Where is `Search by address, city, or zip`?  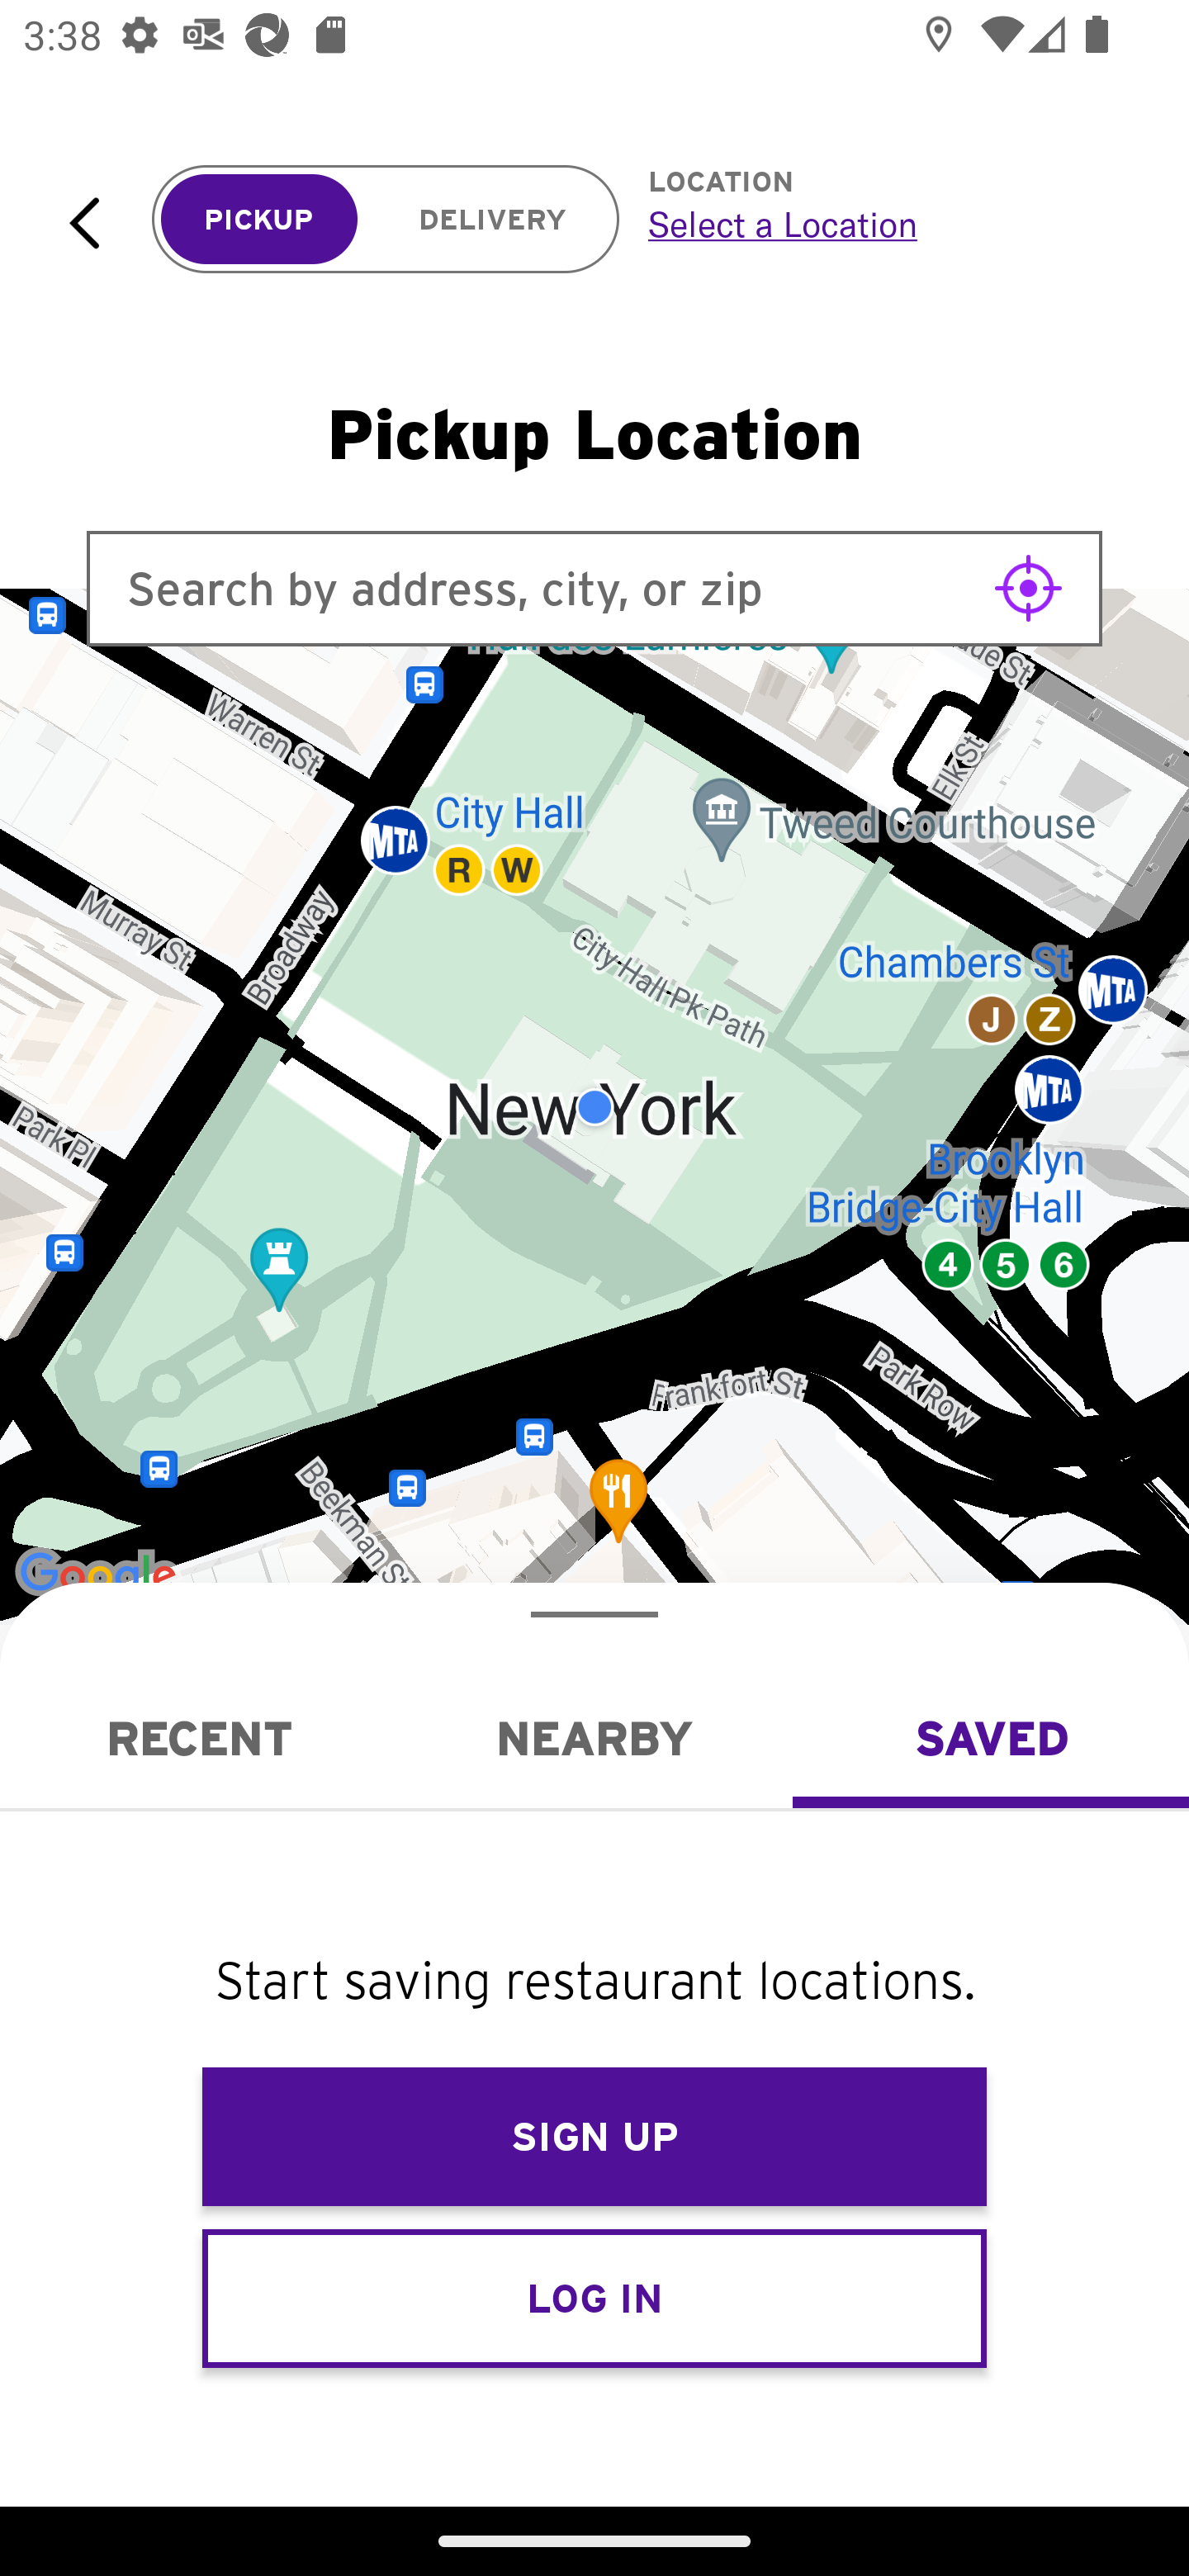 Search by address, city, or zip is located at coordinates (594, 588).